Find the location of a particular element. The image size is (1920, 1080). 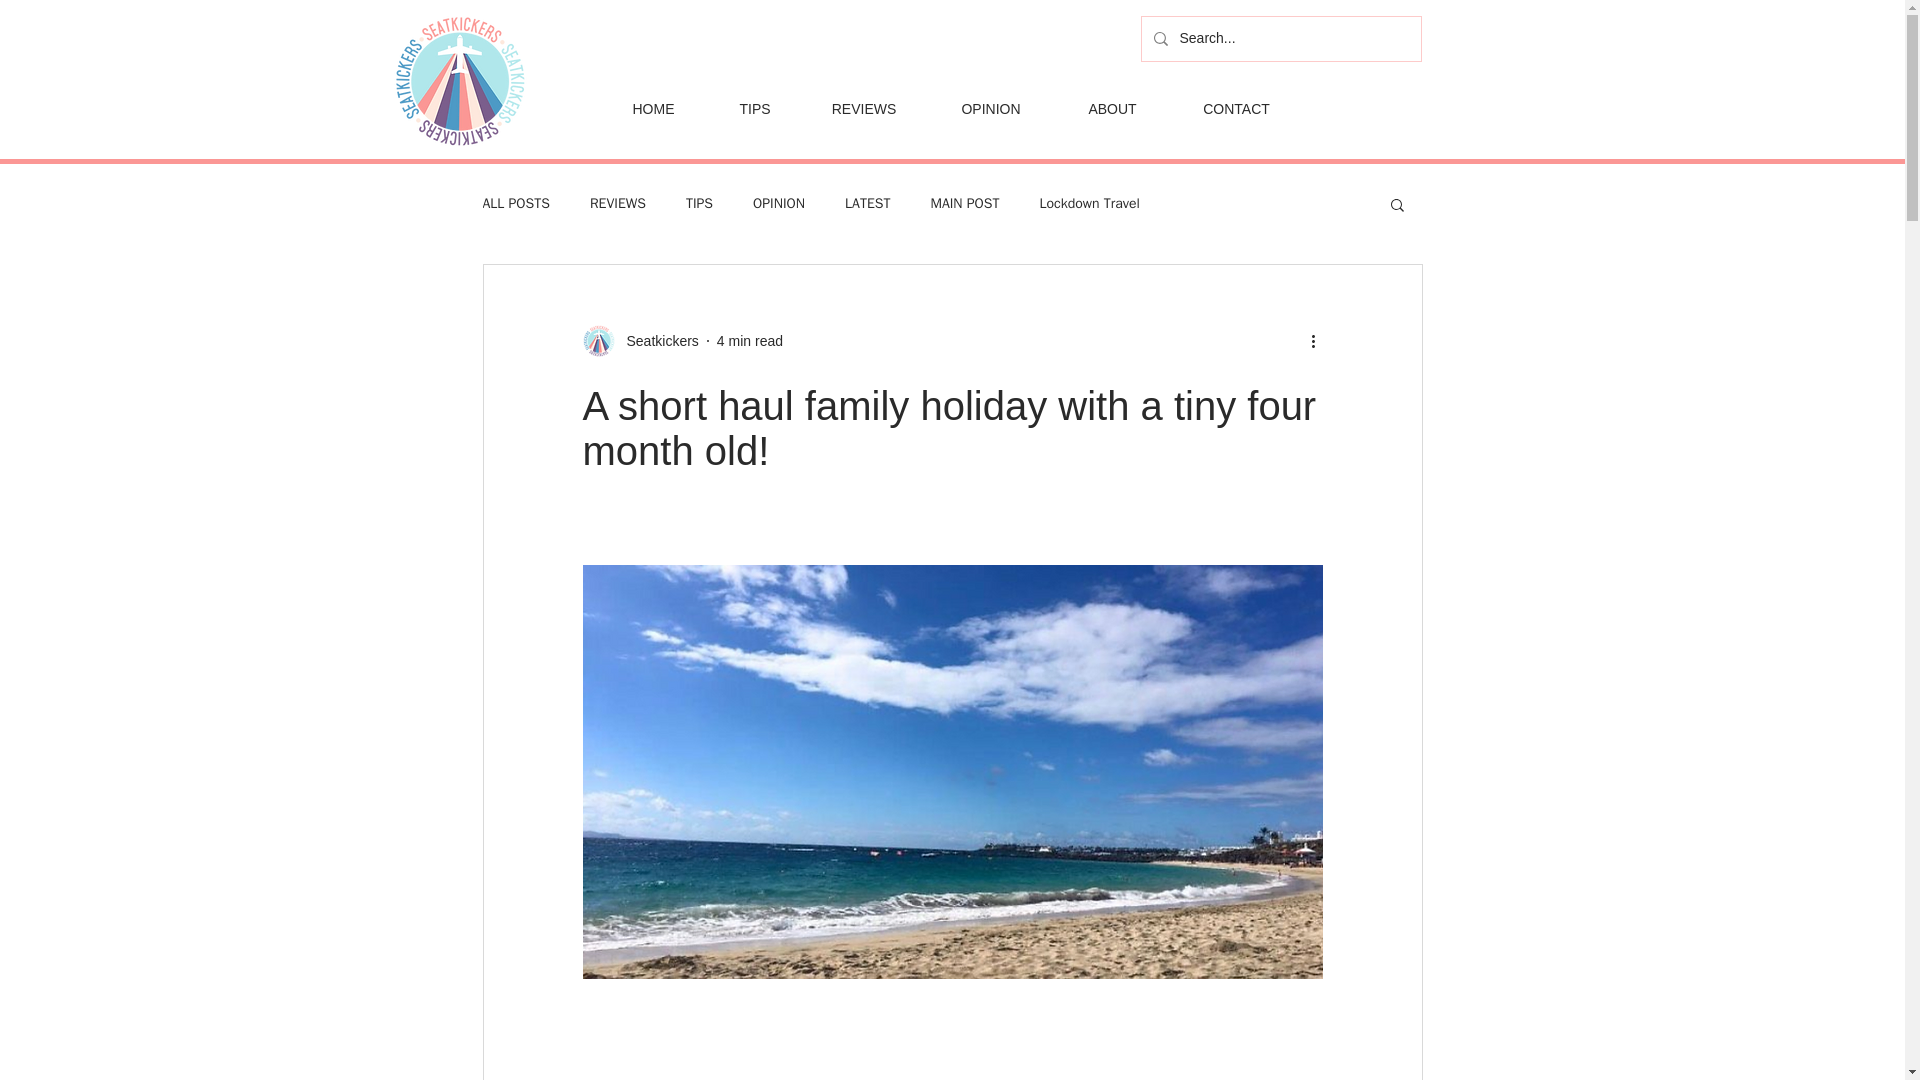

Seatkickers is located at coordinates (640, 341).